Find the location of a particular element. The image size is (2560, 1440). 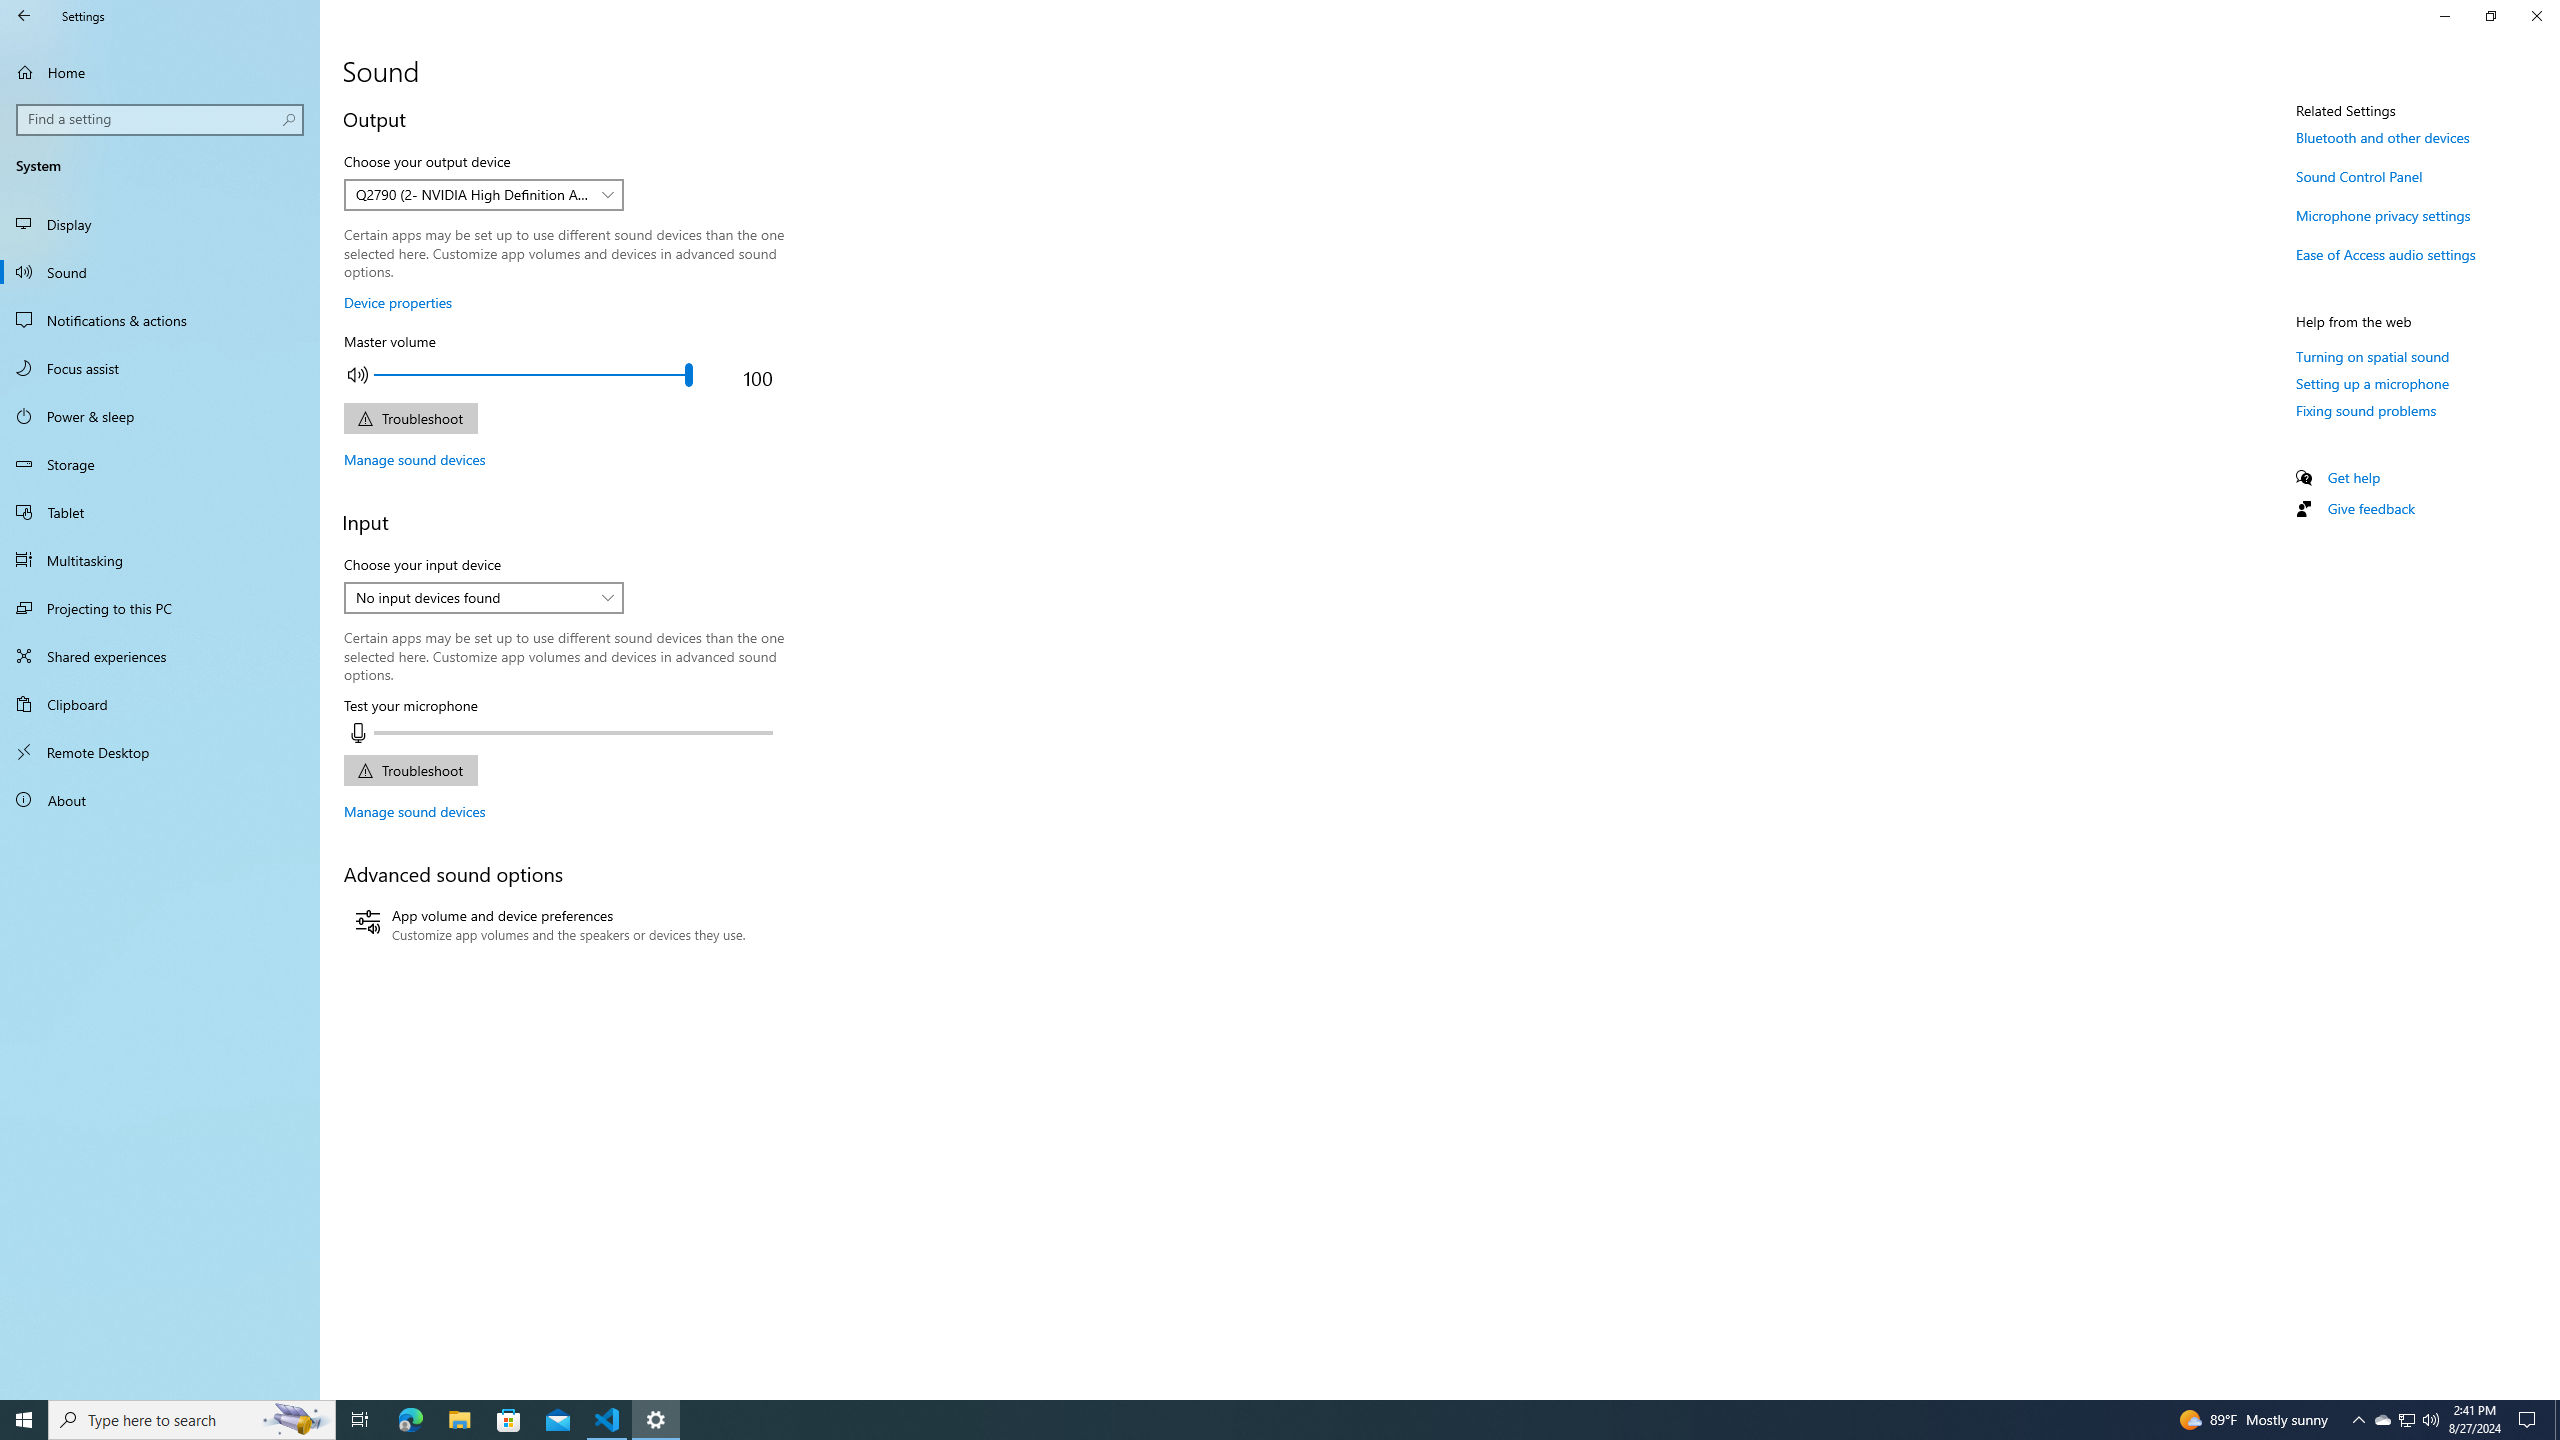

Clipboard is located at coordinates (160, 704).